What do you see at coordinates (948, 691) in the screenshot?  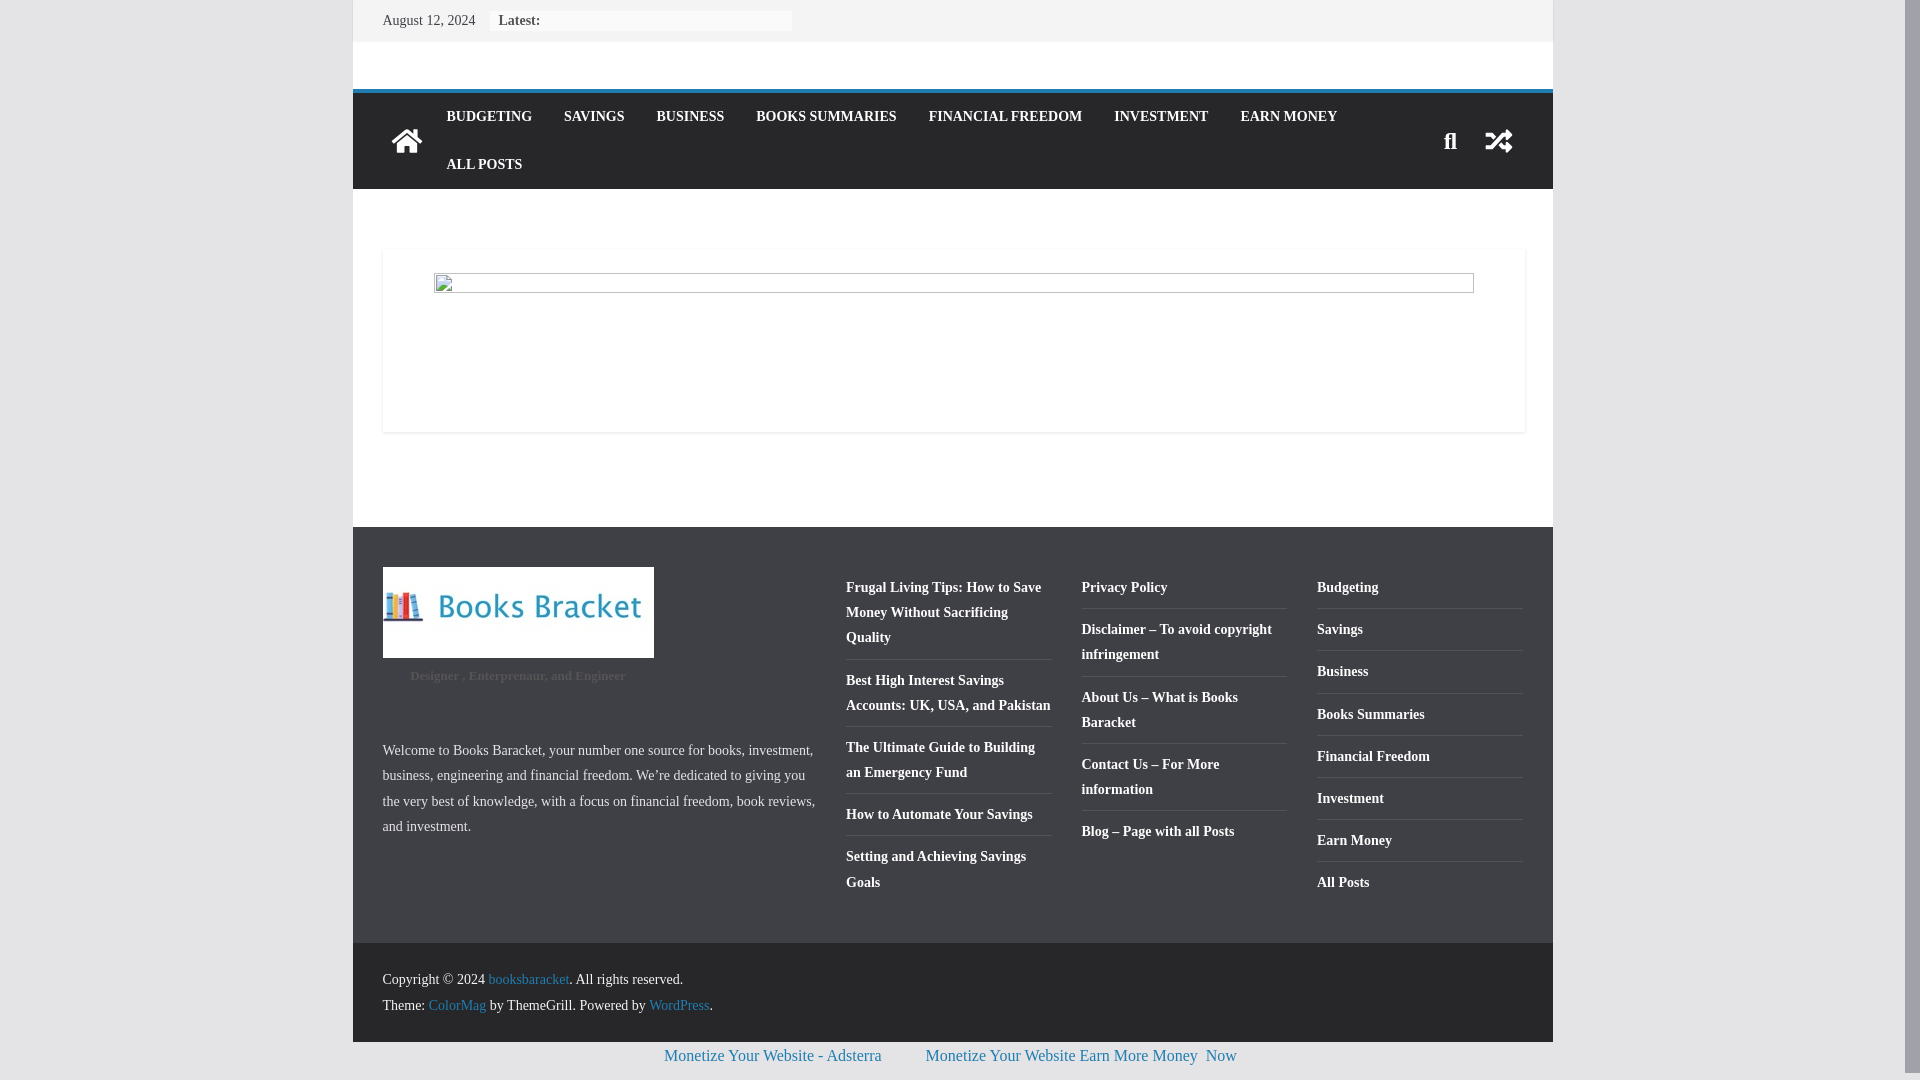 I see `Best High Interest Savings Accounts: UK, USA, and Pakistan` at bounding box center [948, 691].